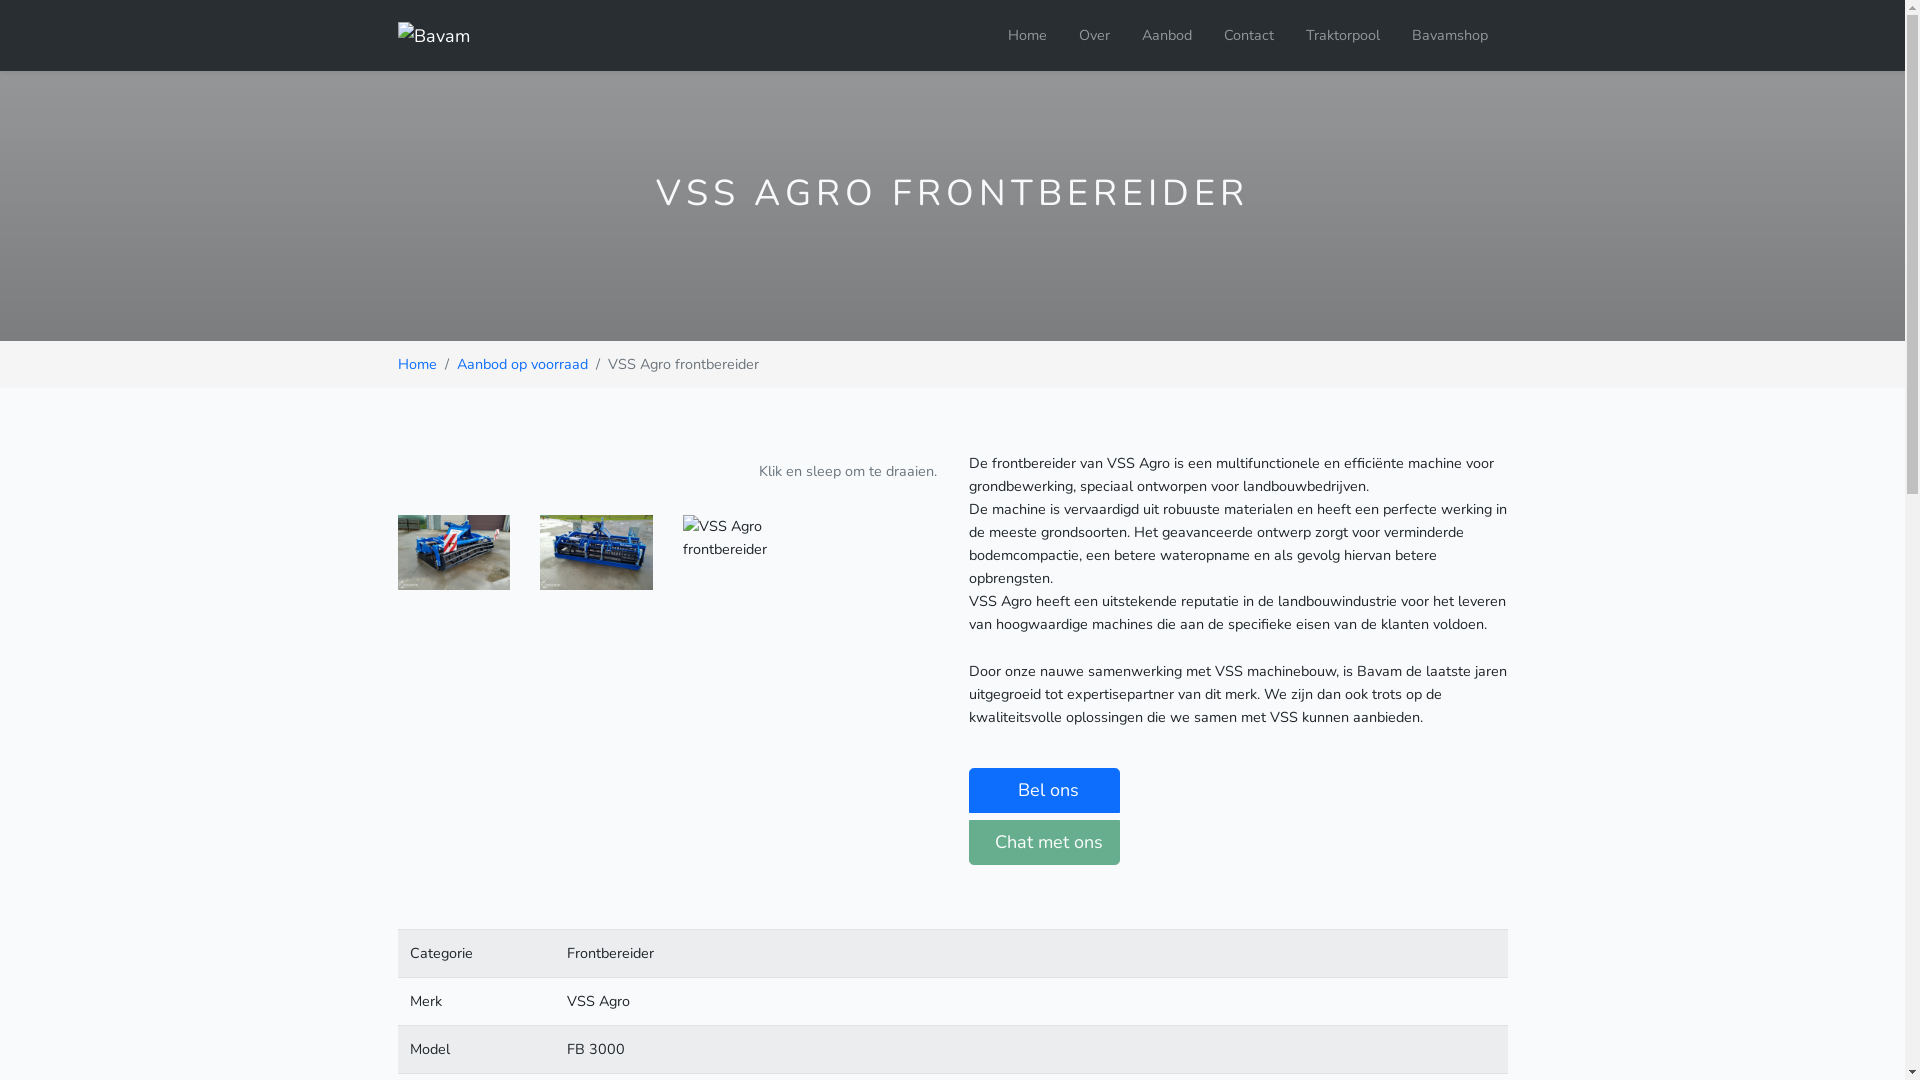 The image size is (1920, 1080). What do you see at coordinates (1044, 842) in the screenshot?
I see ` Chat met ons` at bounding box center [1044, 842].